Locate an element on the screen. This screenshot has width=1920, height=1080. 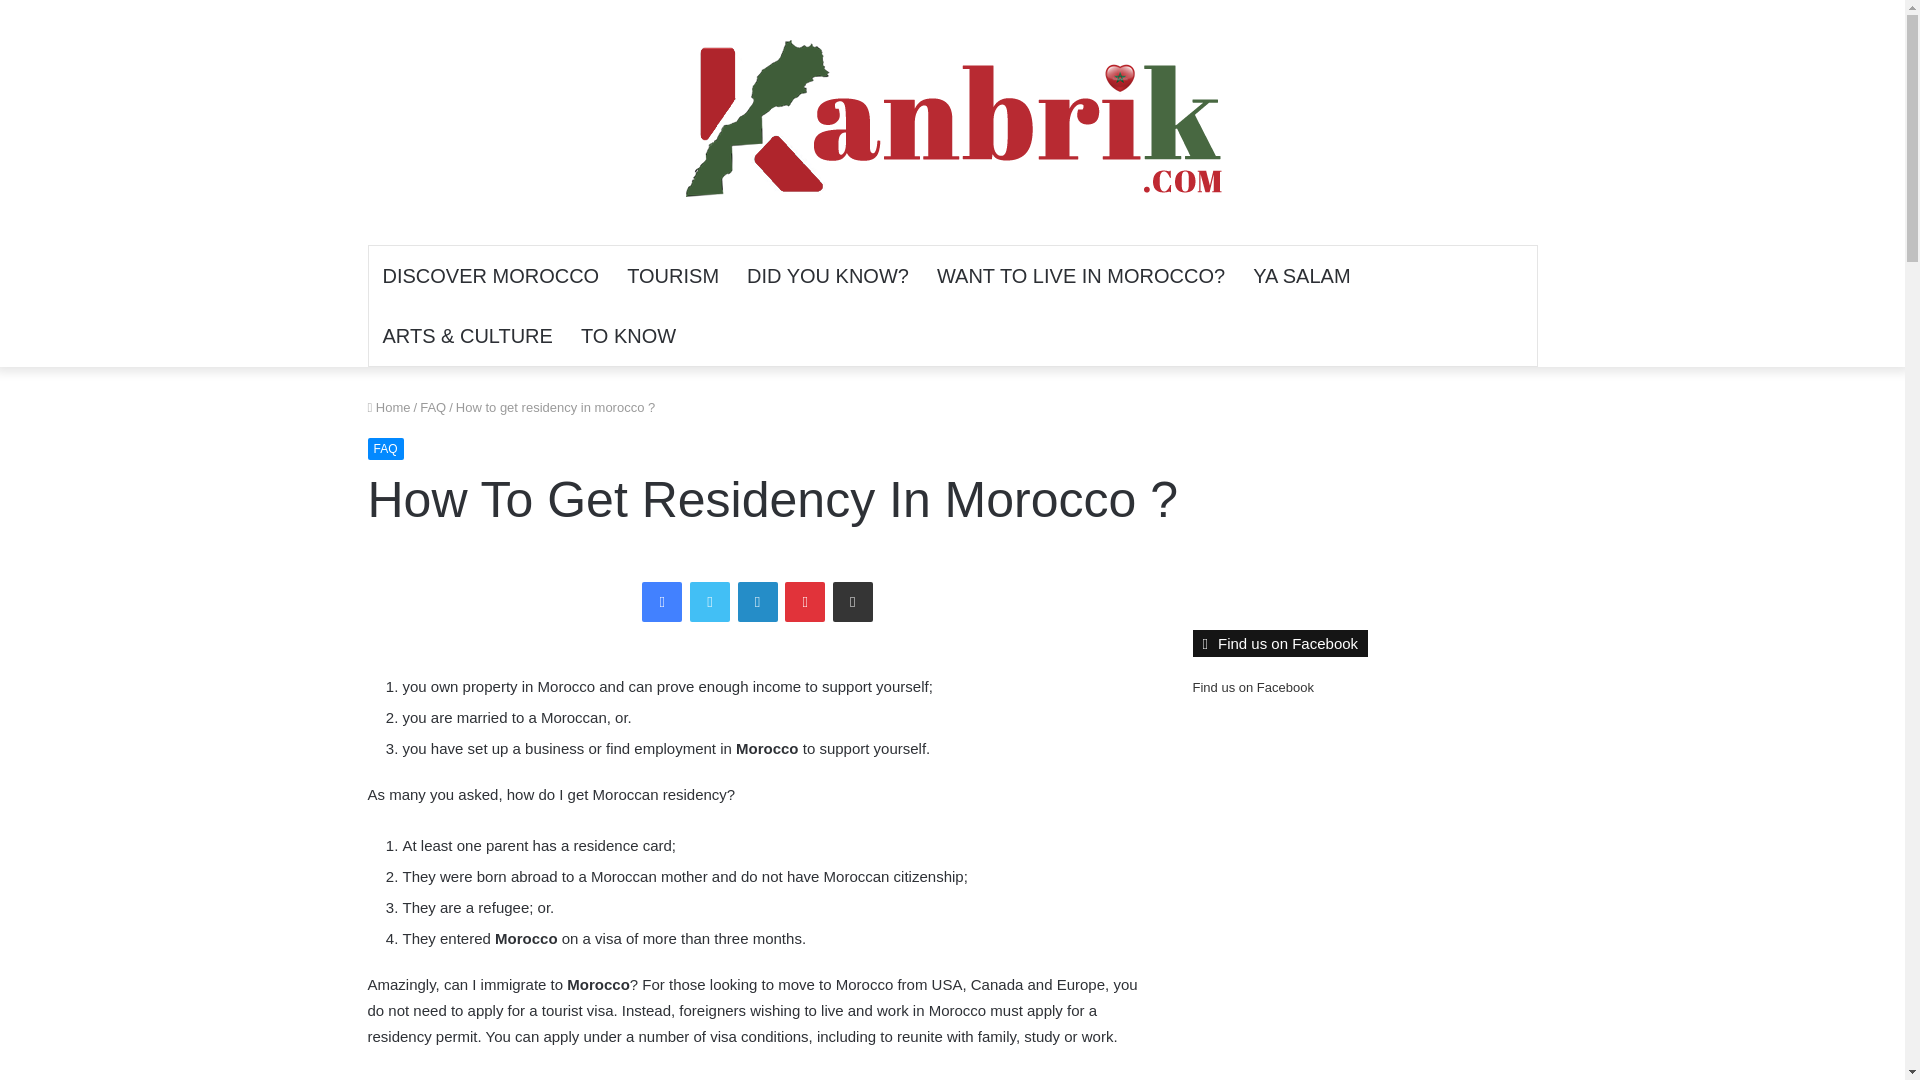
Share via Email is located at coordinates (853, 602).